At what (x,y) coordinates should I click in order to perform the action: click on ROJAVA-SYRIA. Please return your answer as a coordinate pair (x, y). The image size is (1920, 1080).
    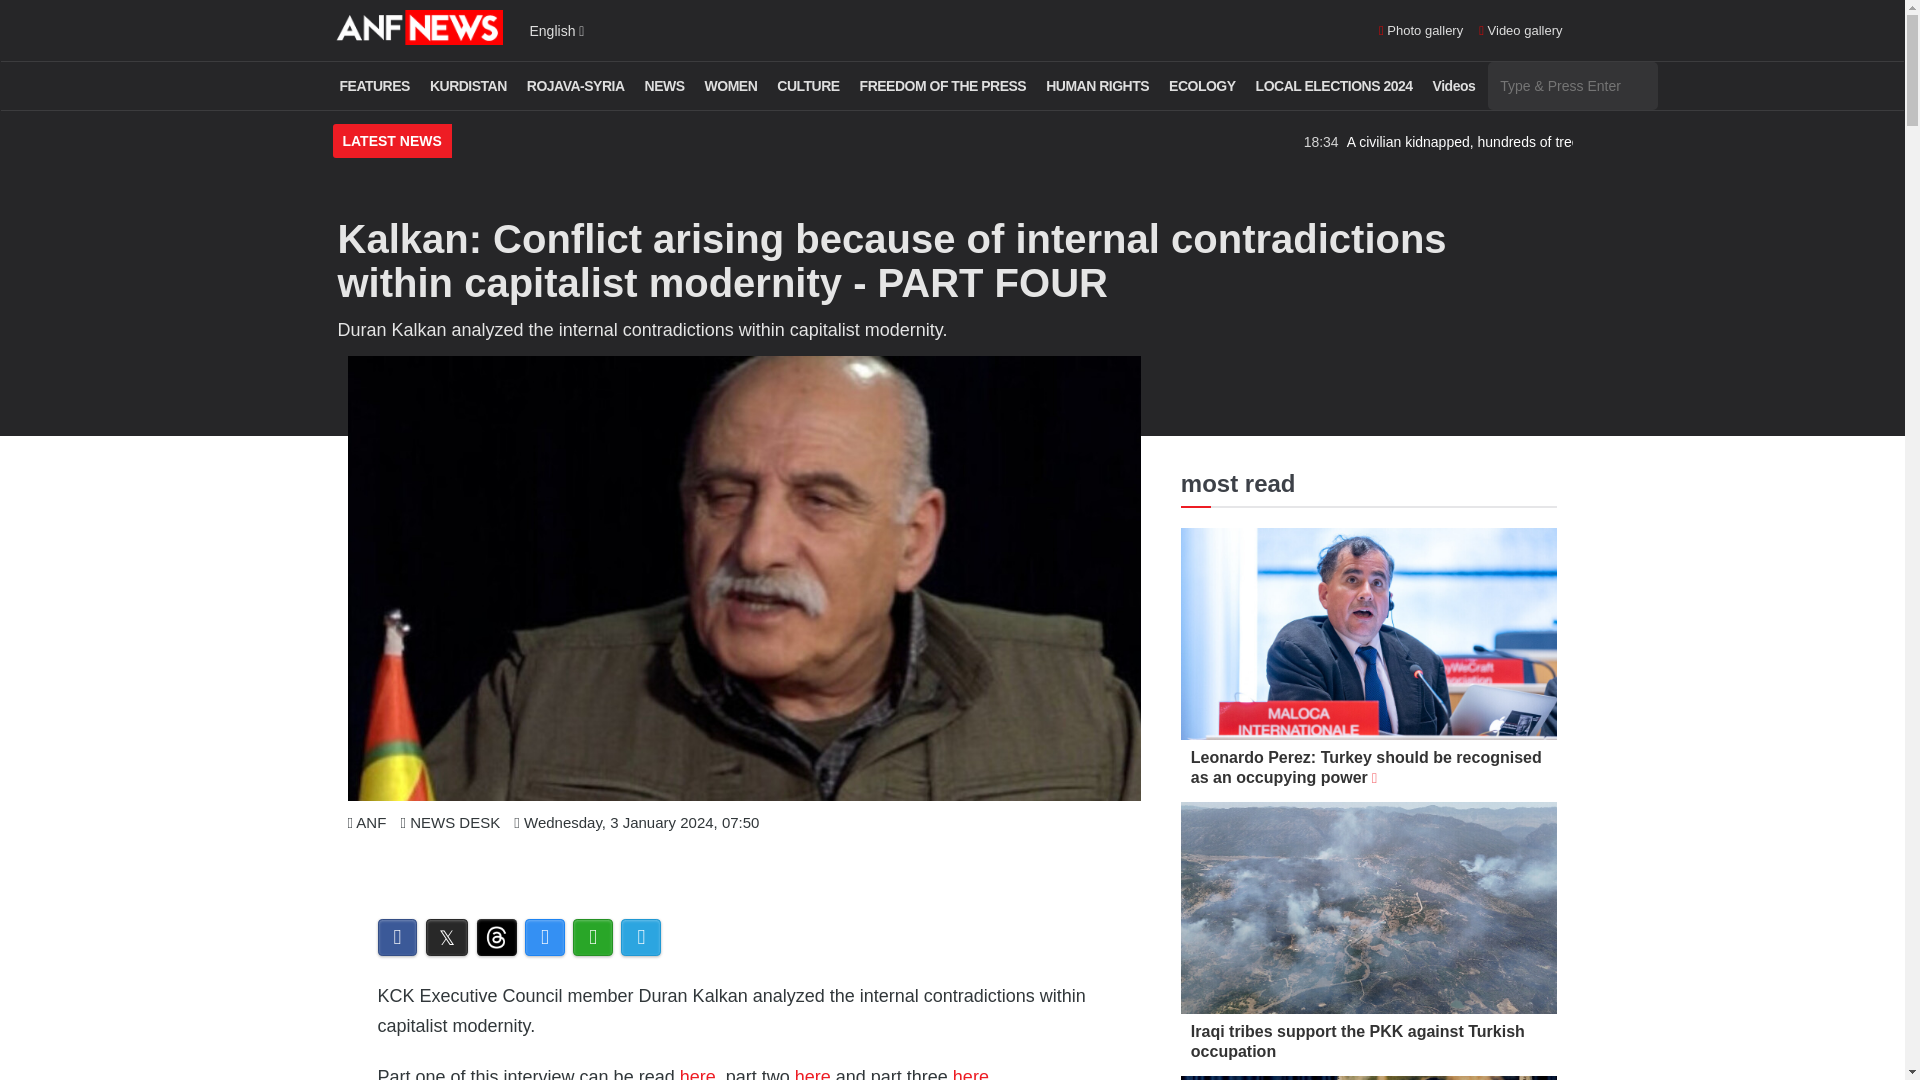
    Looking at the image, I should click on (576, 86).